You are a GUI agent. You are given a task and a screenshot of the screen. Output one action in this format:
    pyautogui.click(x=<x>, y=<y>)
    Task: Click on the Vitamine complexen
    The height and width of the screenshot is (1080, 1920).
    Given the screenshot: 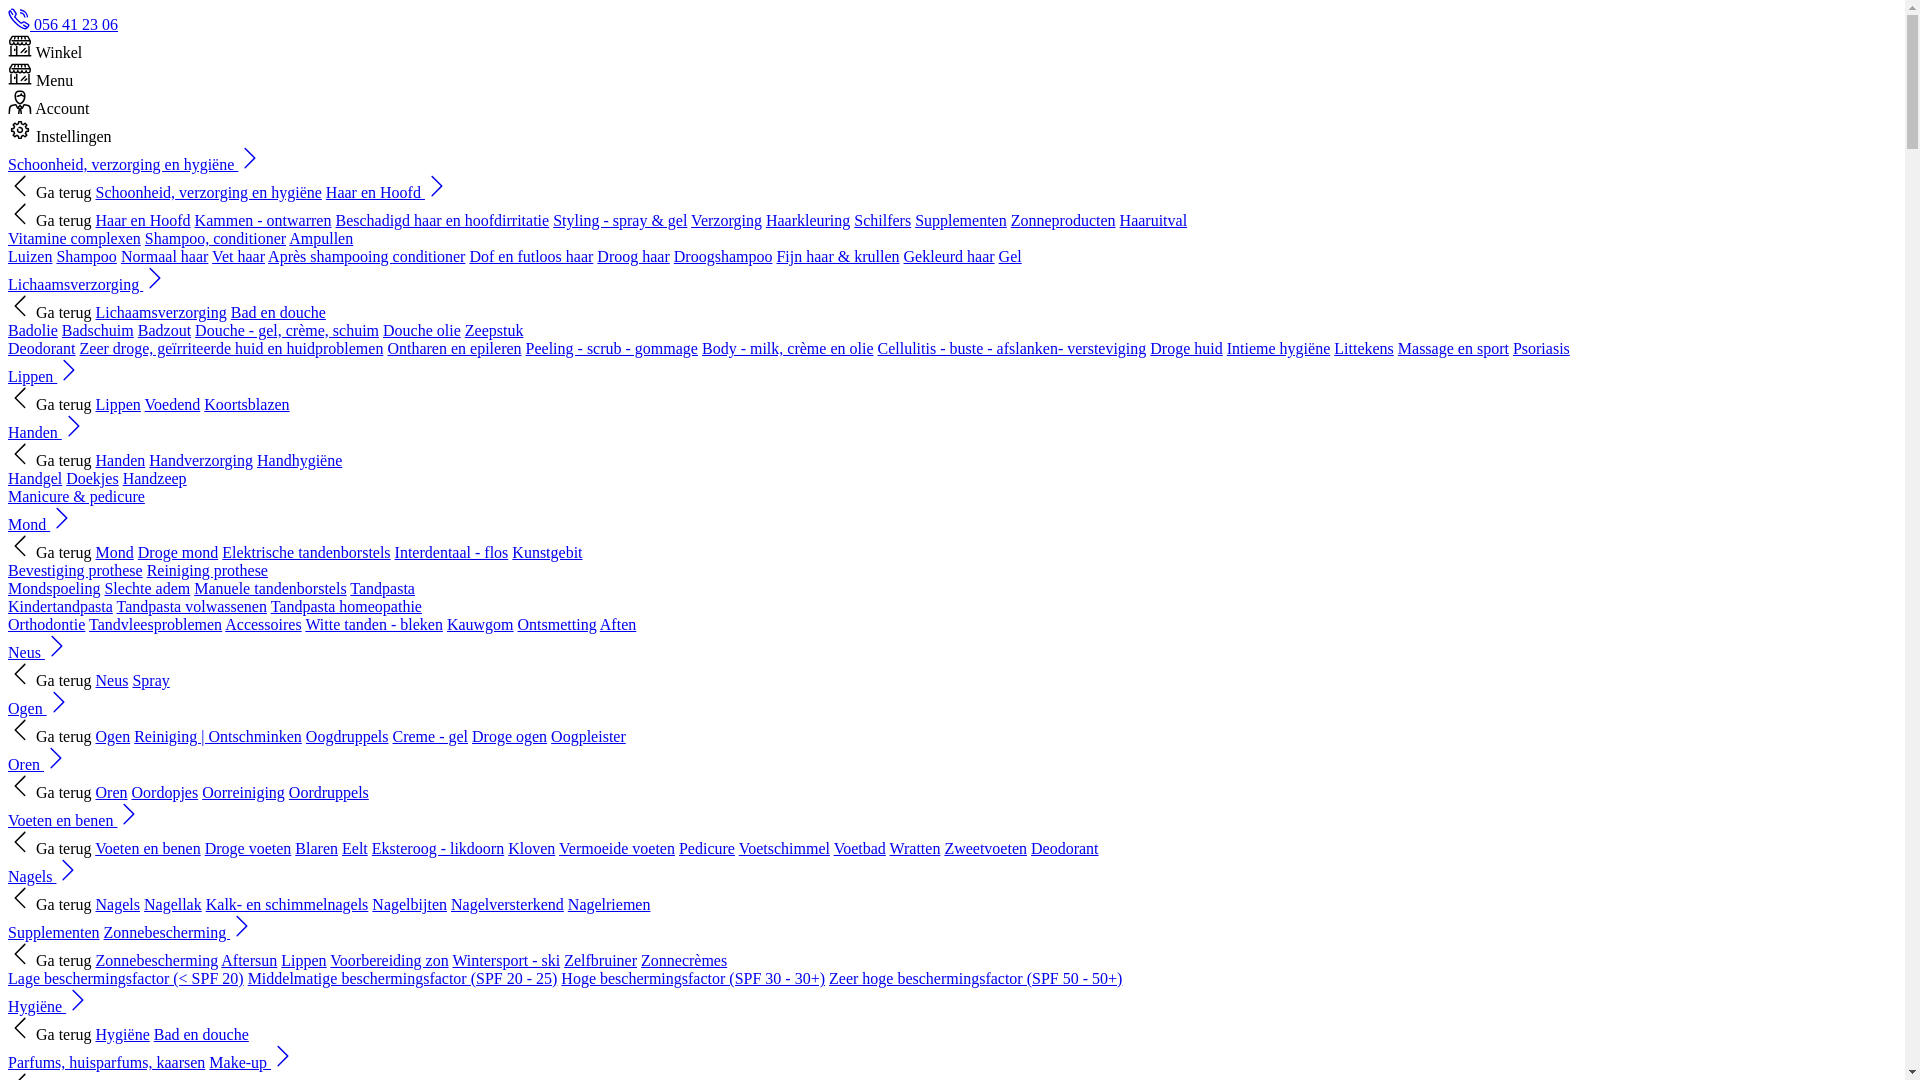 What is the action you would take?
    pyautogui.click(x=74, y=238)
    